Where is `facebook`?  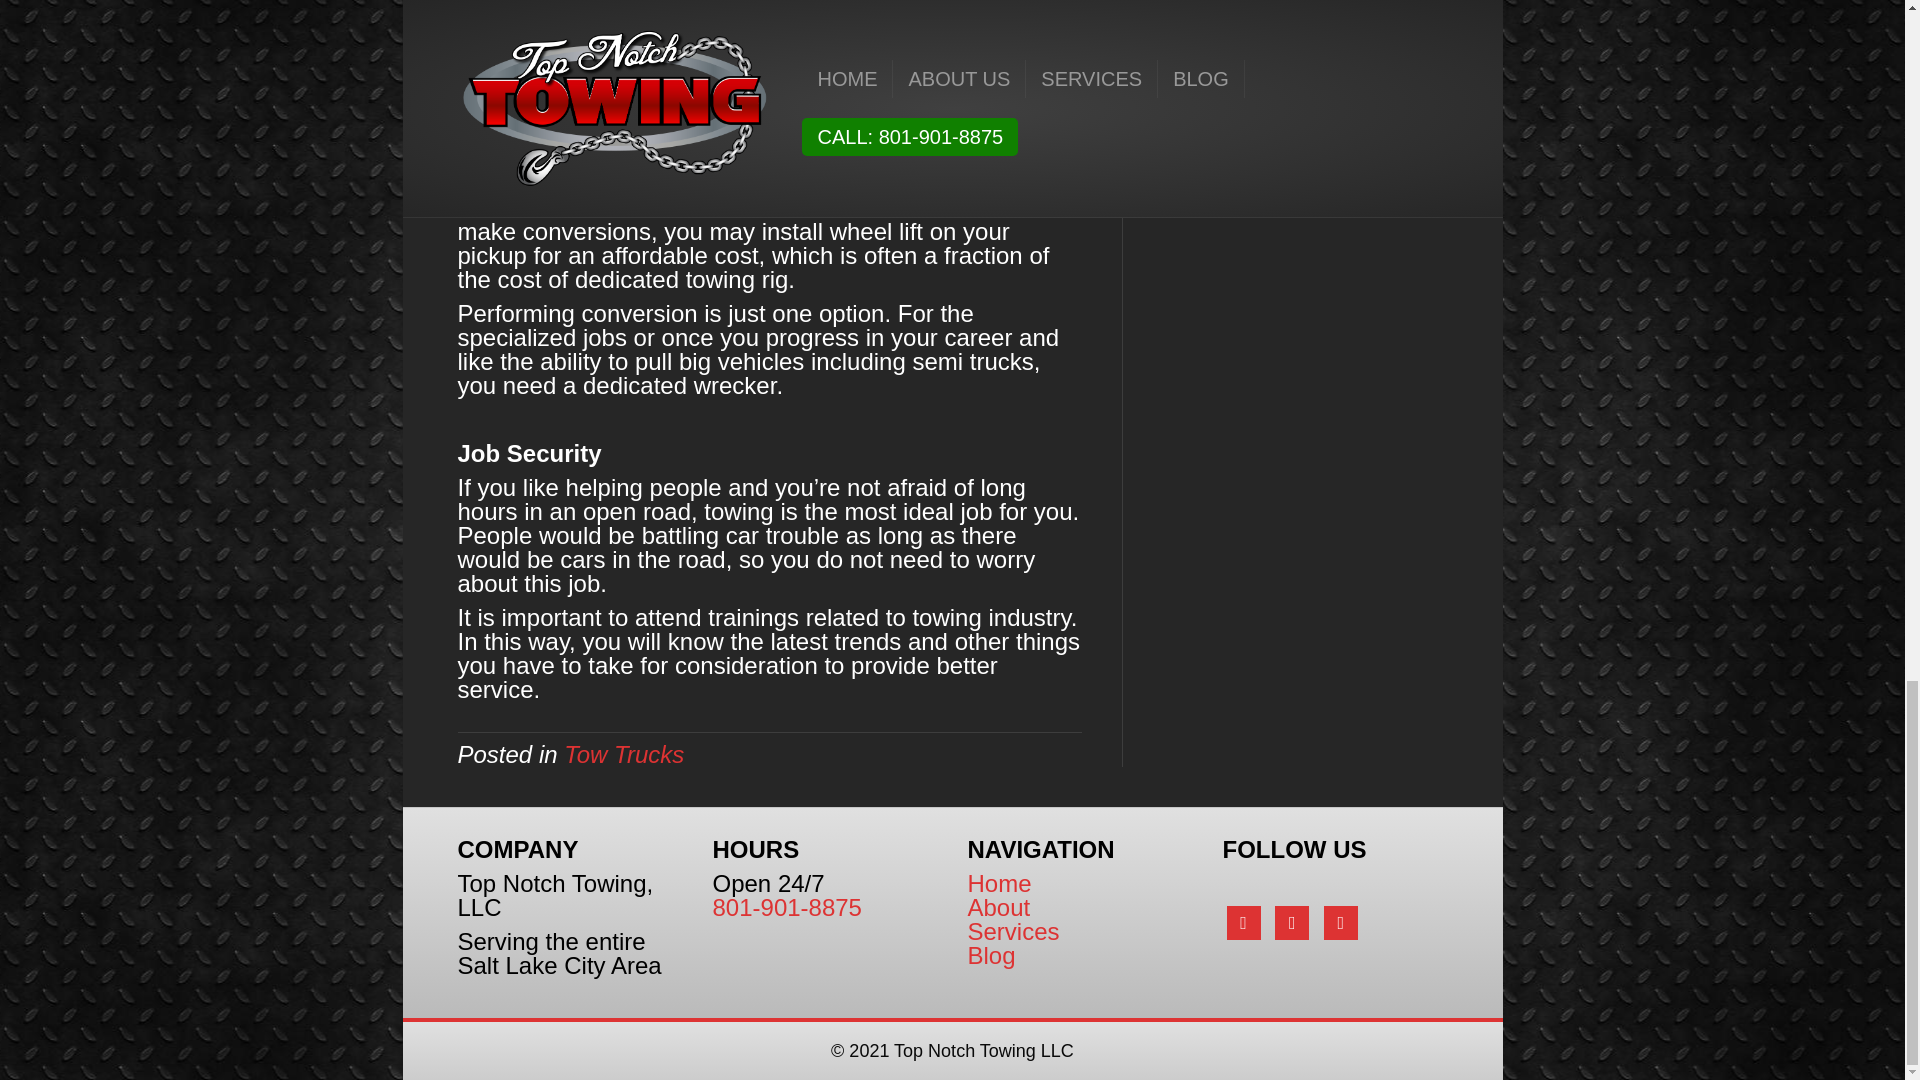
facebook is located at coordinates (1242, 920).